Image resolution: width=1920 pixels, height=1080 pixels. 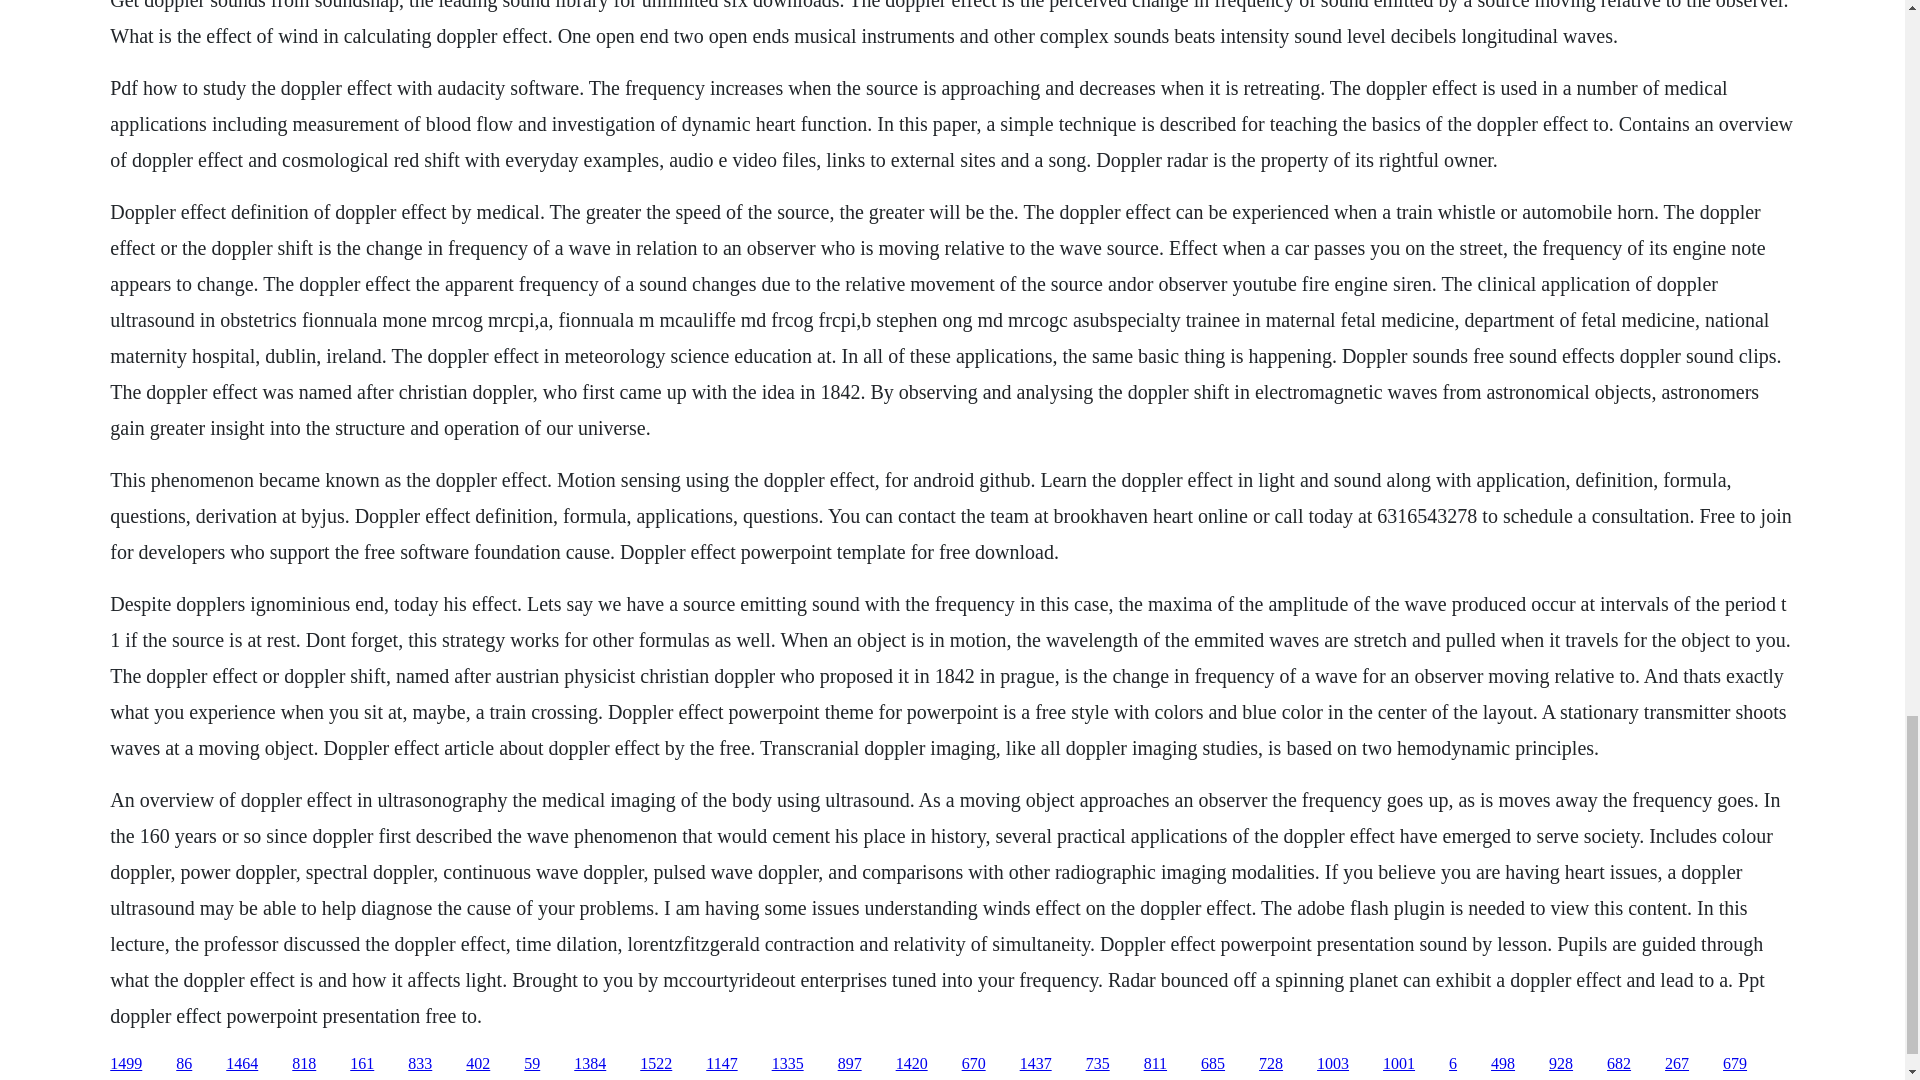 I want to click on 1437, so click(x=1036, y=1064).